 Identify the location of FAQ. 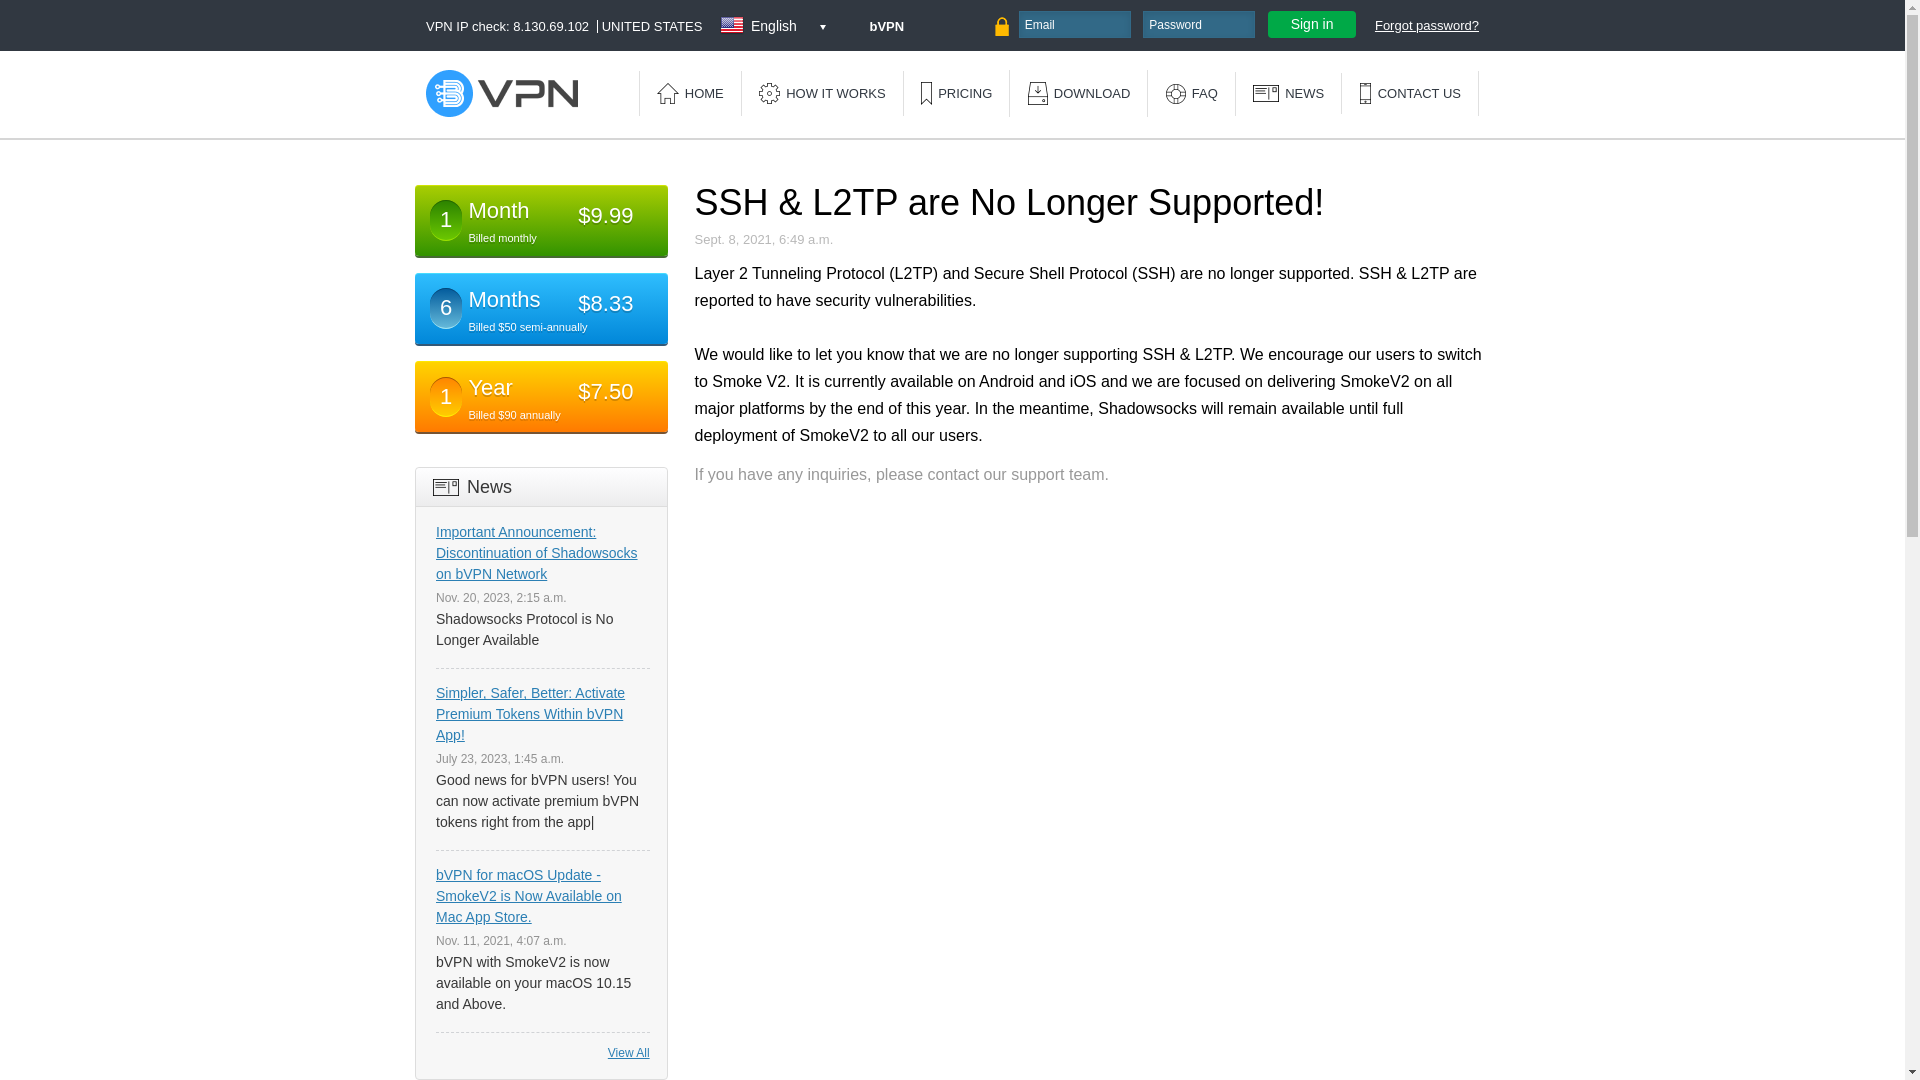
(1191, 94).